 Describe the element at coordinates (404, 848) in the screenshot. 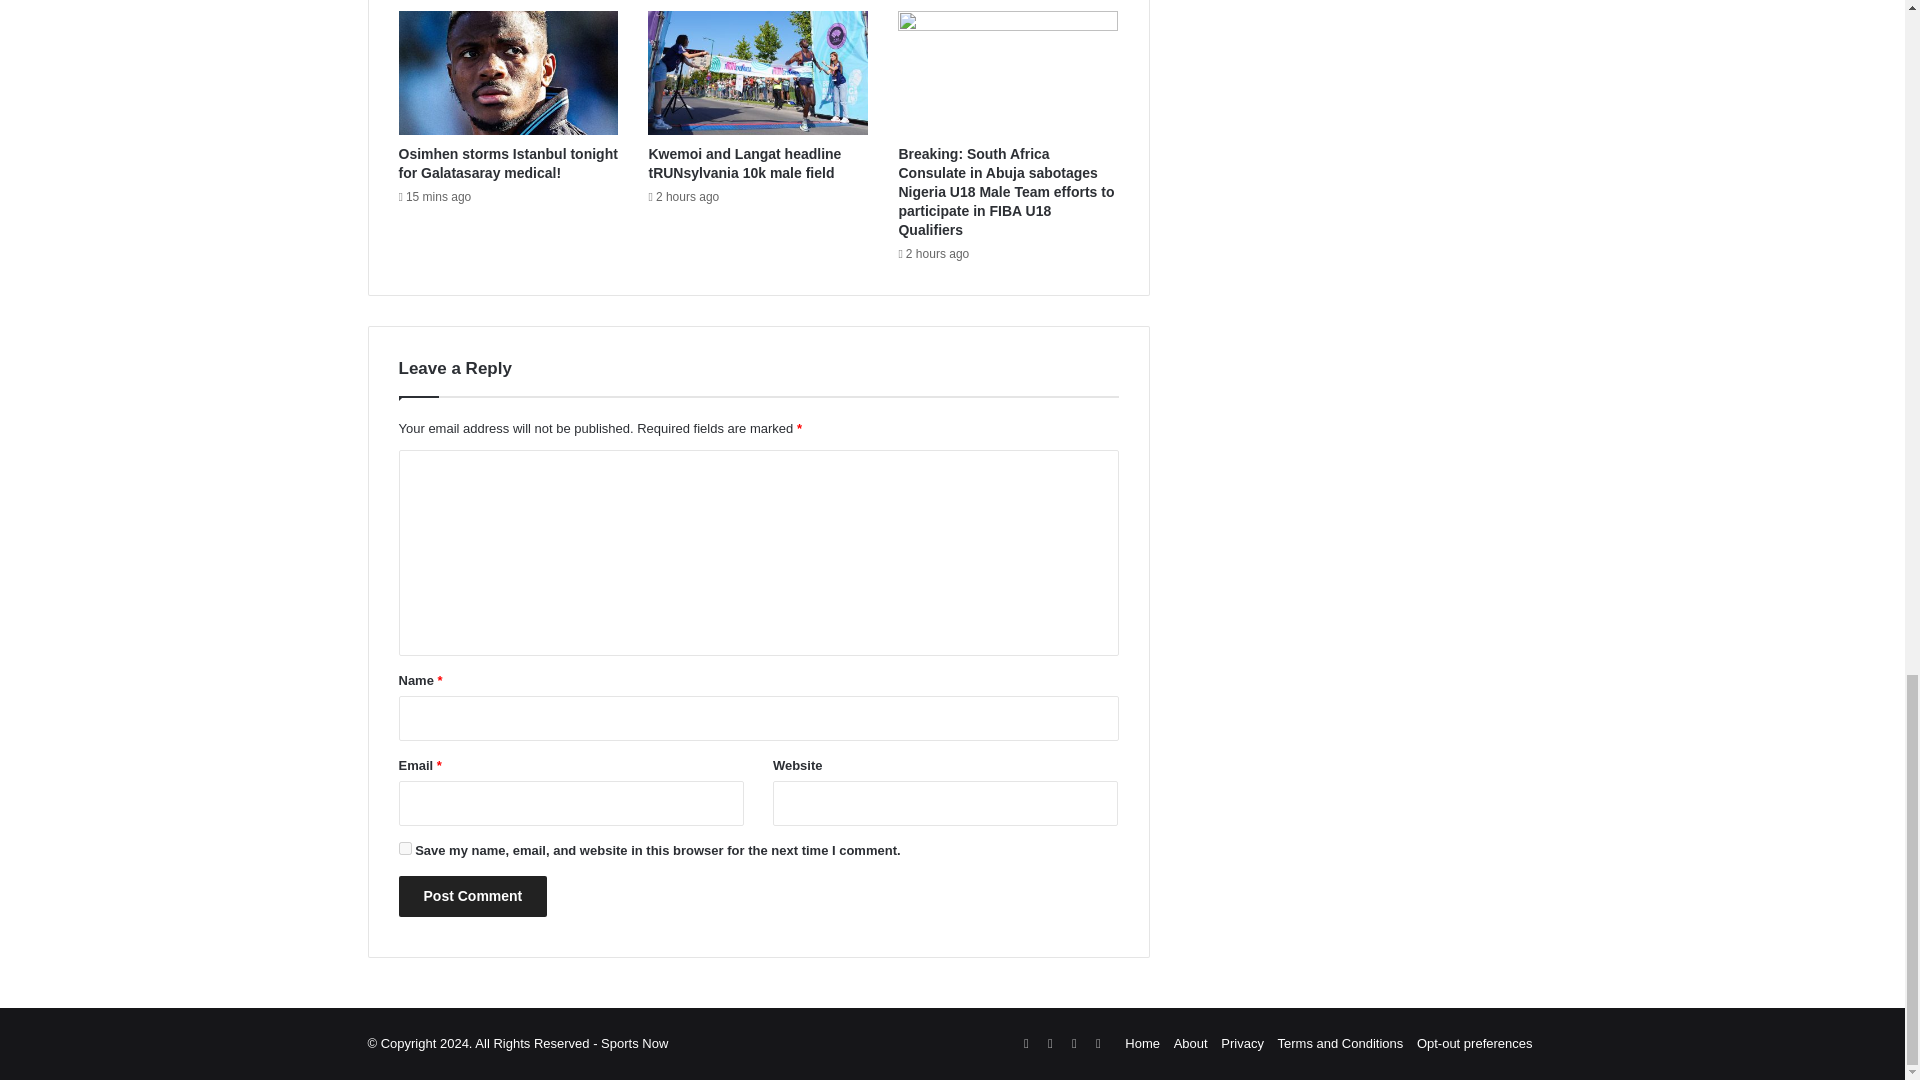

I see `yes` at that location.